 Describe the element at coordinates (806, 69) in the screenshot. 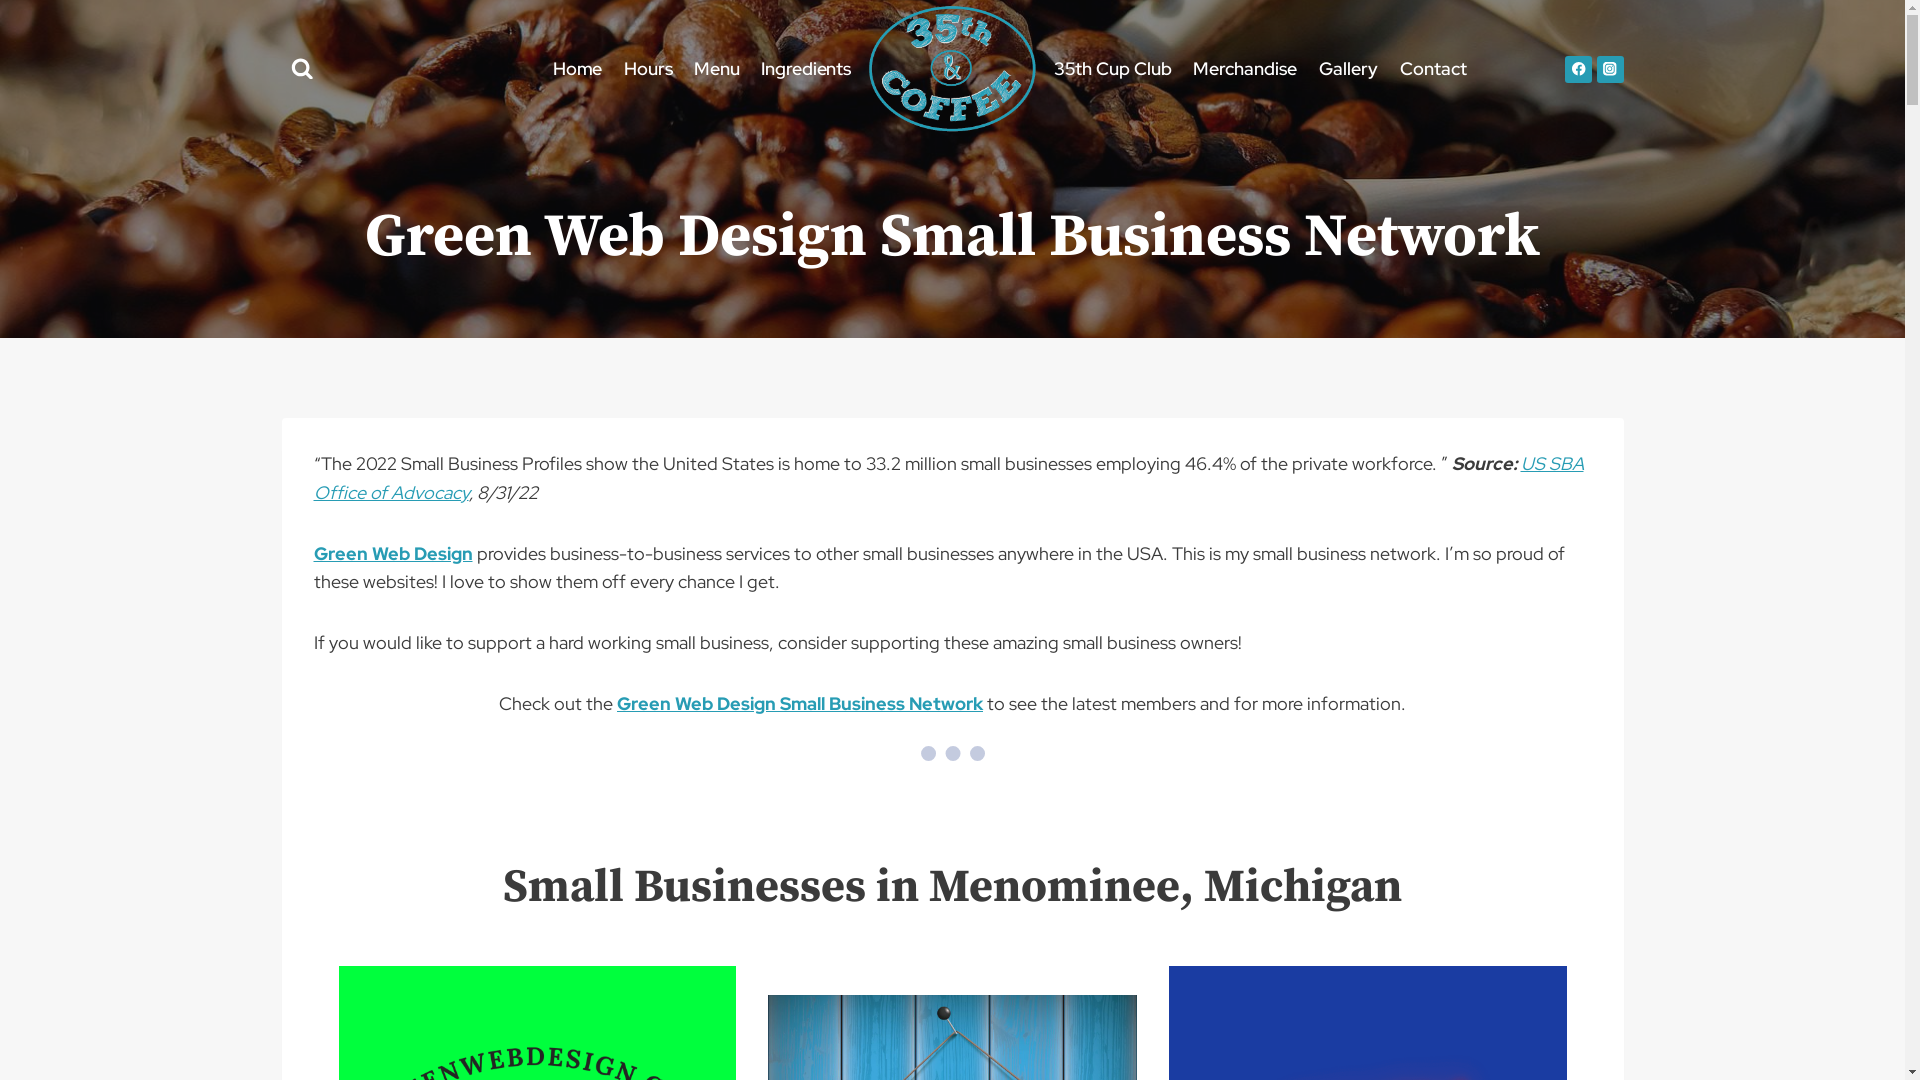

I see `Ingredients` at that location.